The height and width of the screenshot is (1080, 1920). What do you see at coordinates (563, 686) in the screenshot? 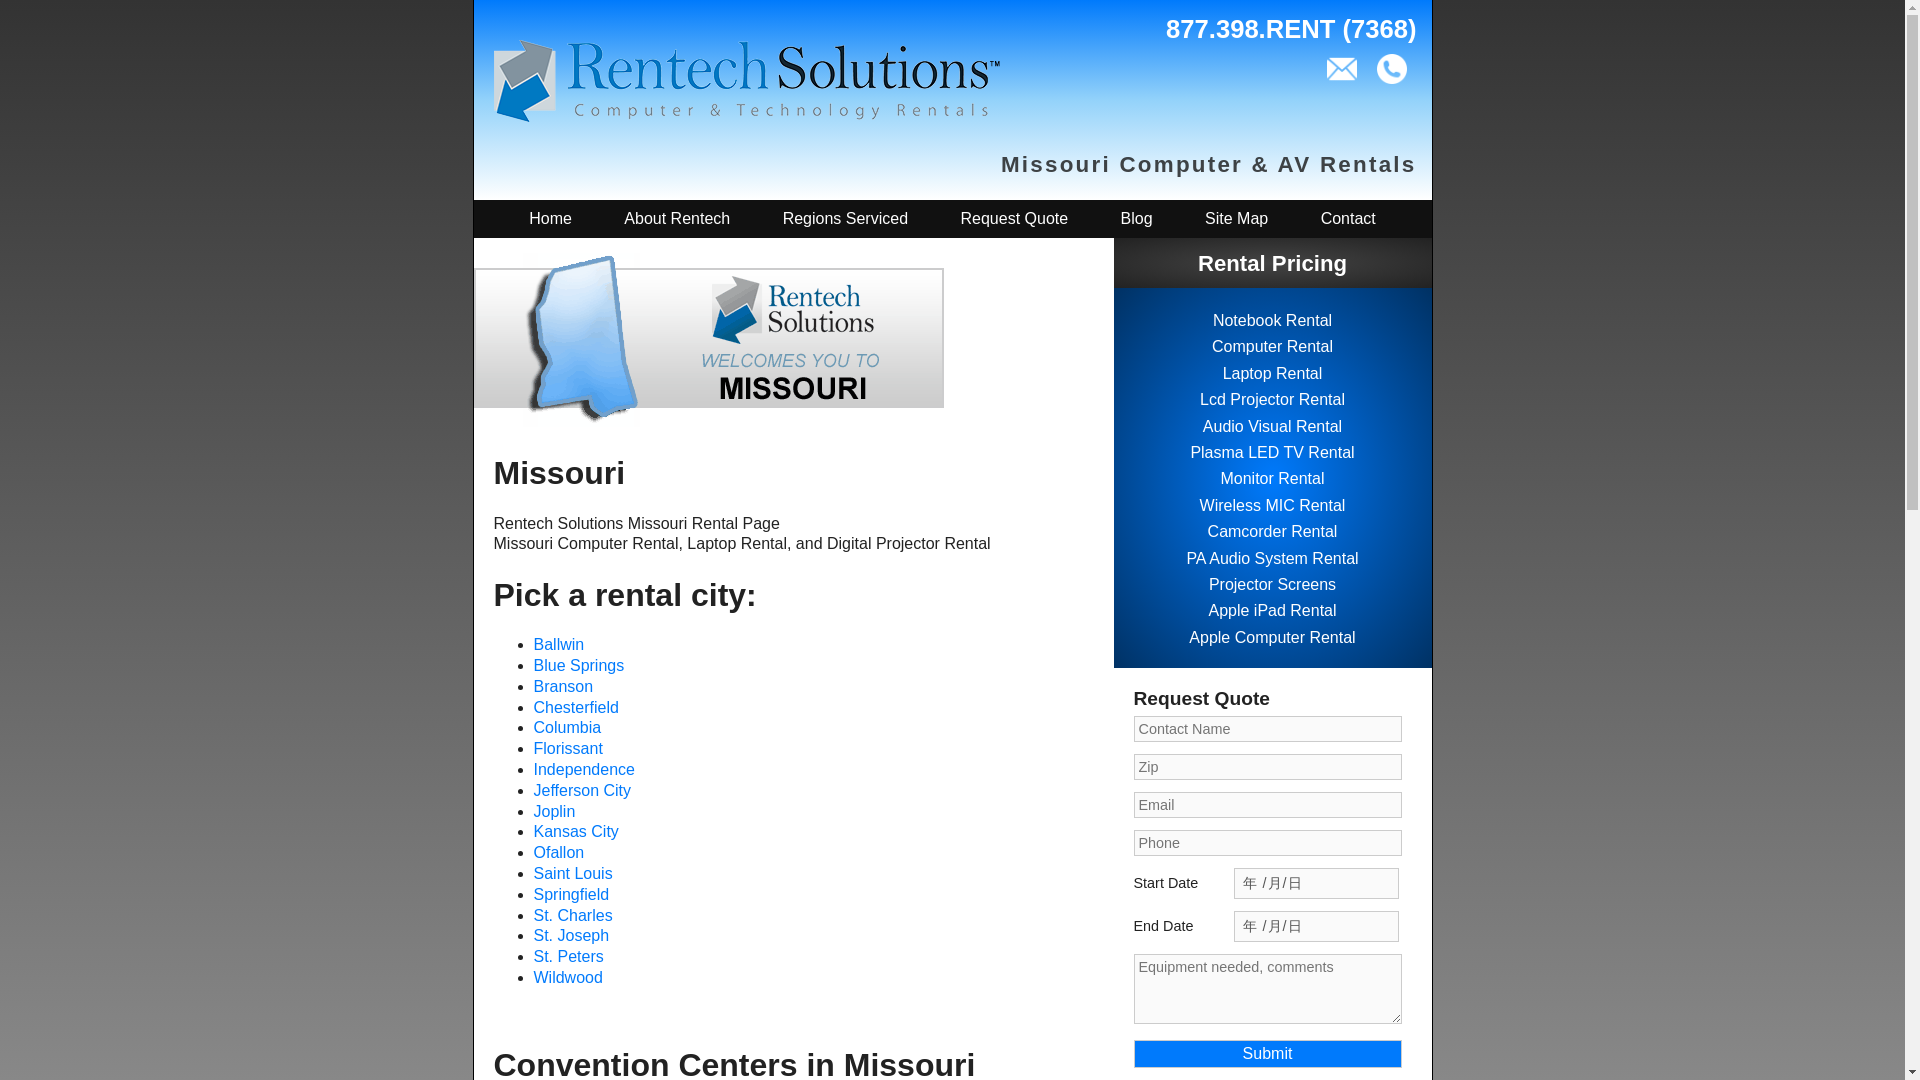
I see `Branson` at bounding box center [563, 686].